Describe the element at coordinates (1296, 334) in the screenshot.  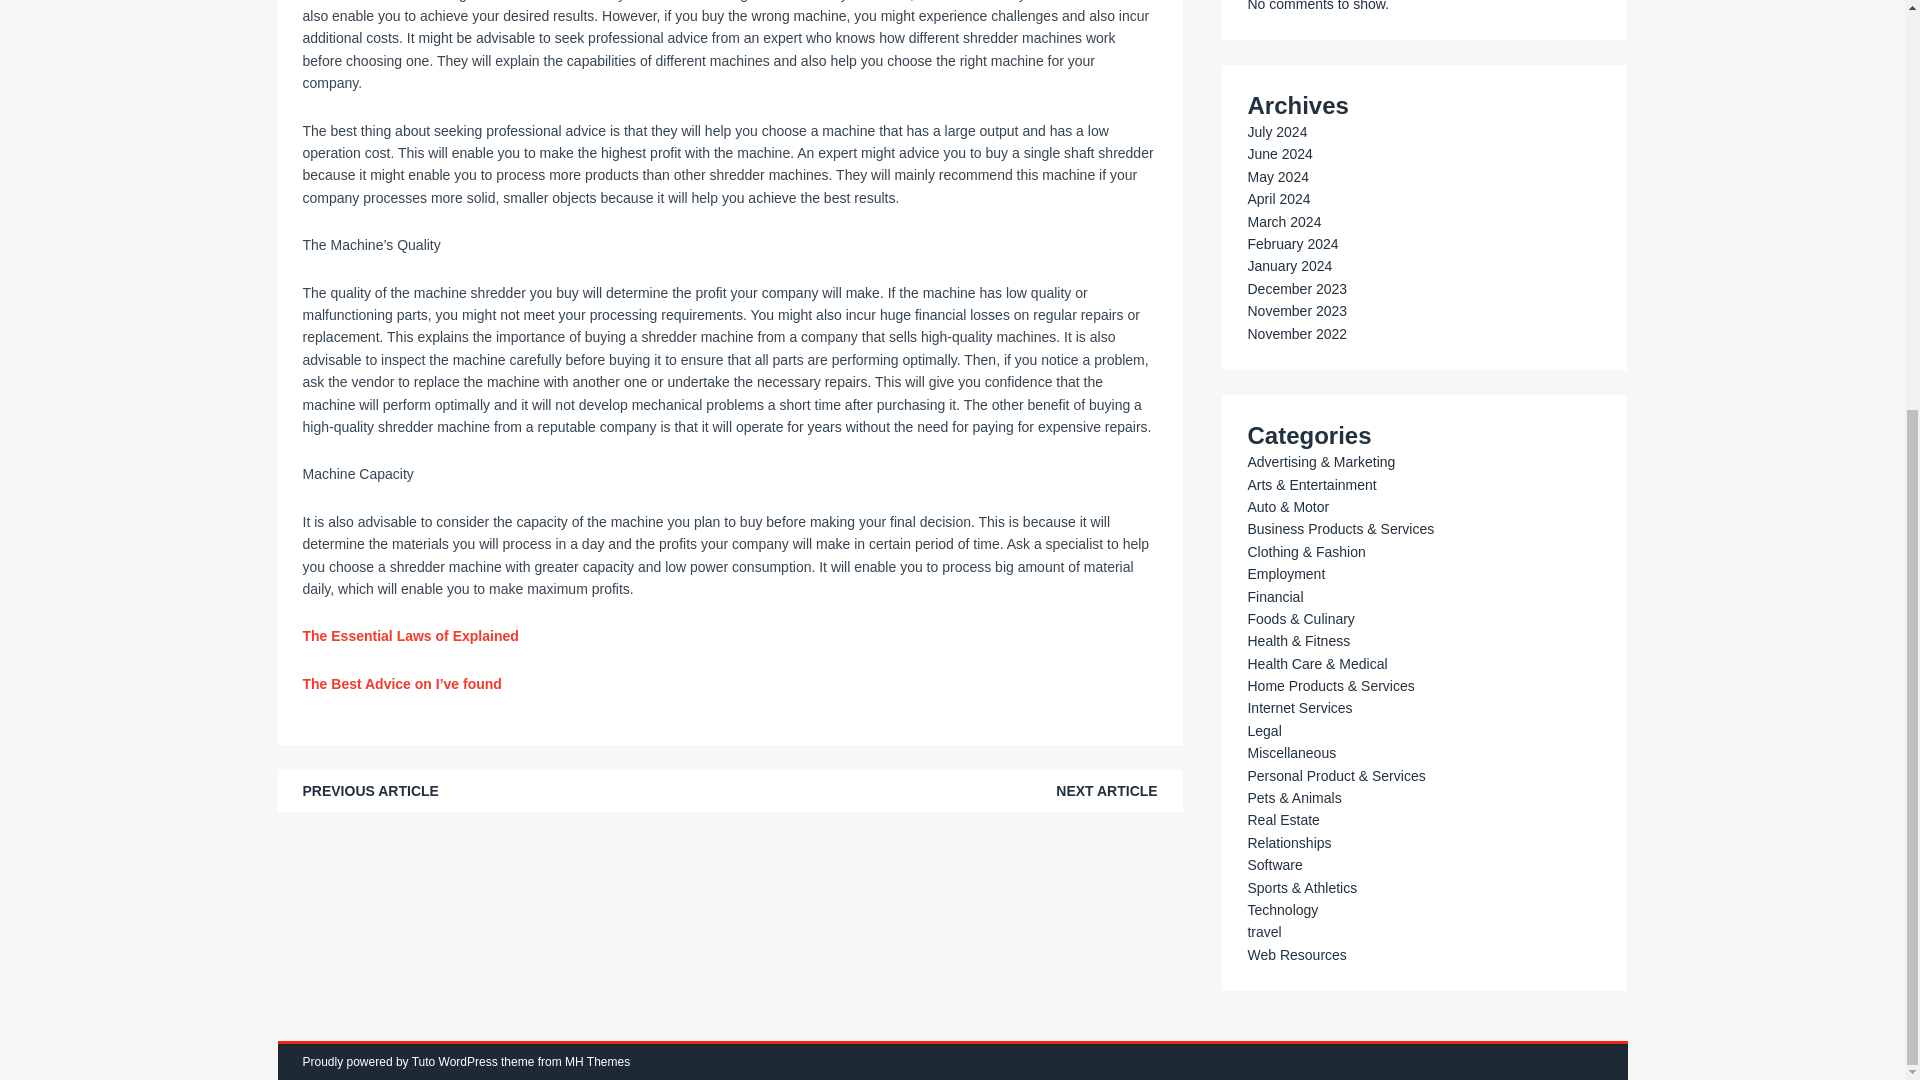
I see `November 2022` at that location.